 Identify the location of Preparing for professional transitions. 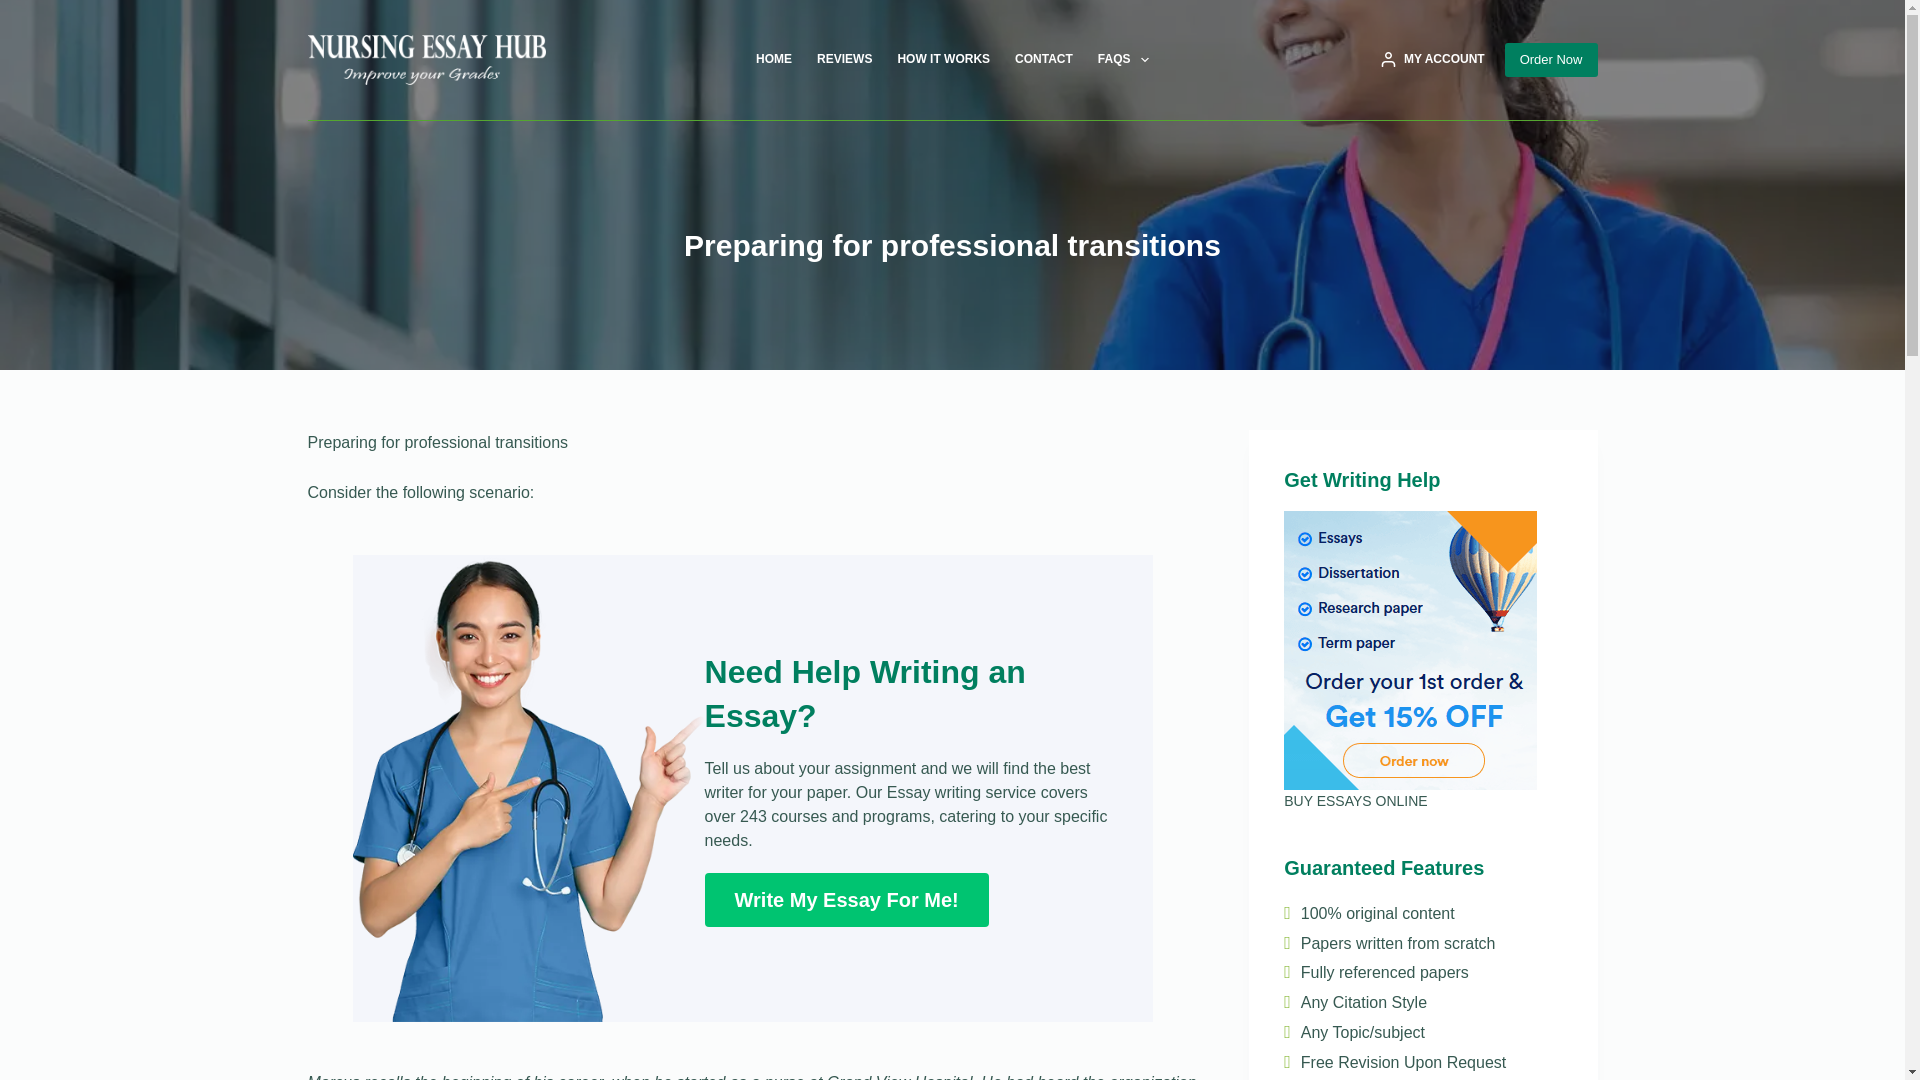
(952, 244).